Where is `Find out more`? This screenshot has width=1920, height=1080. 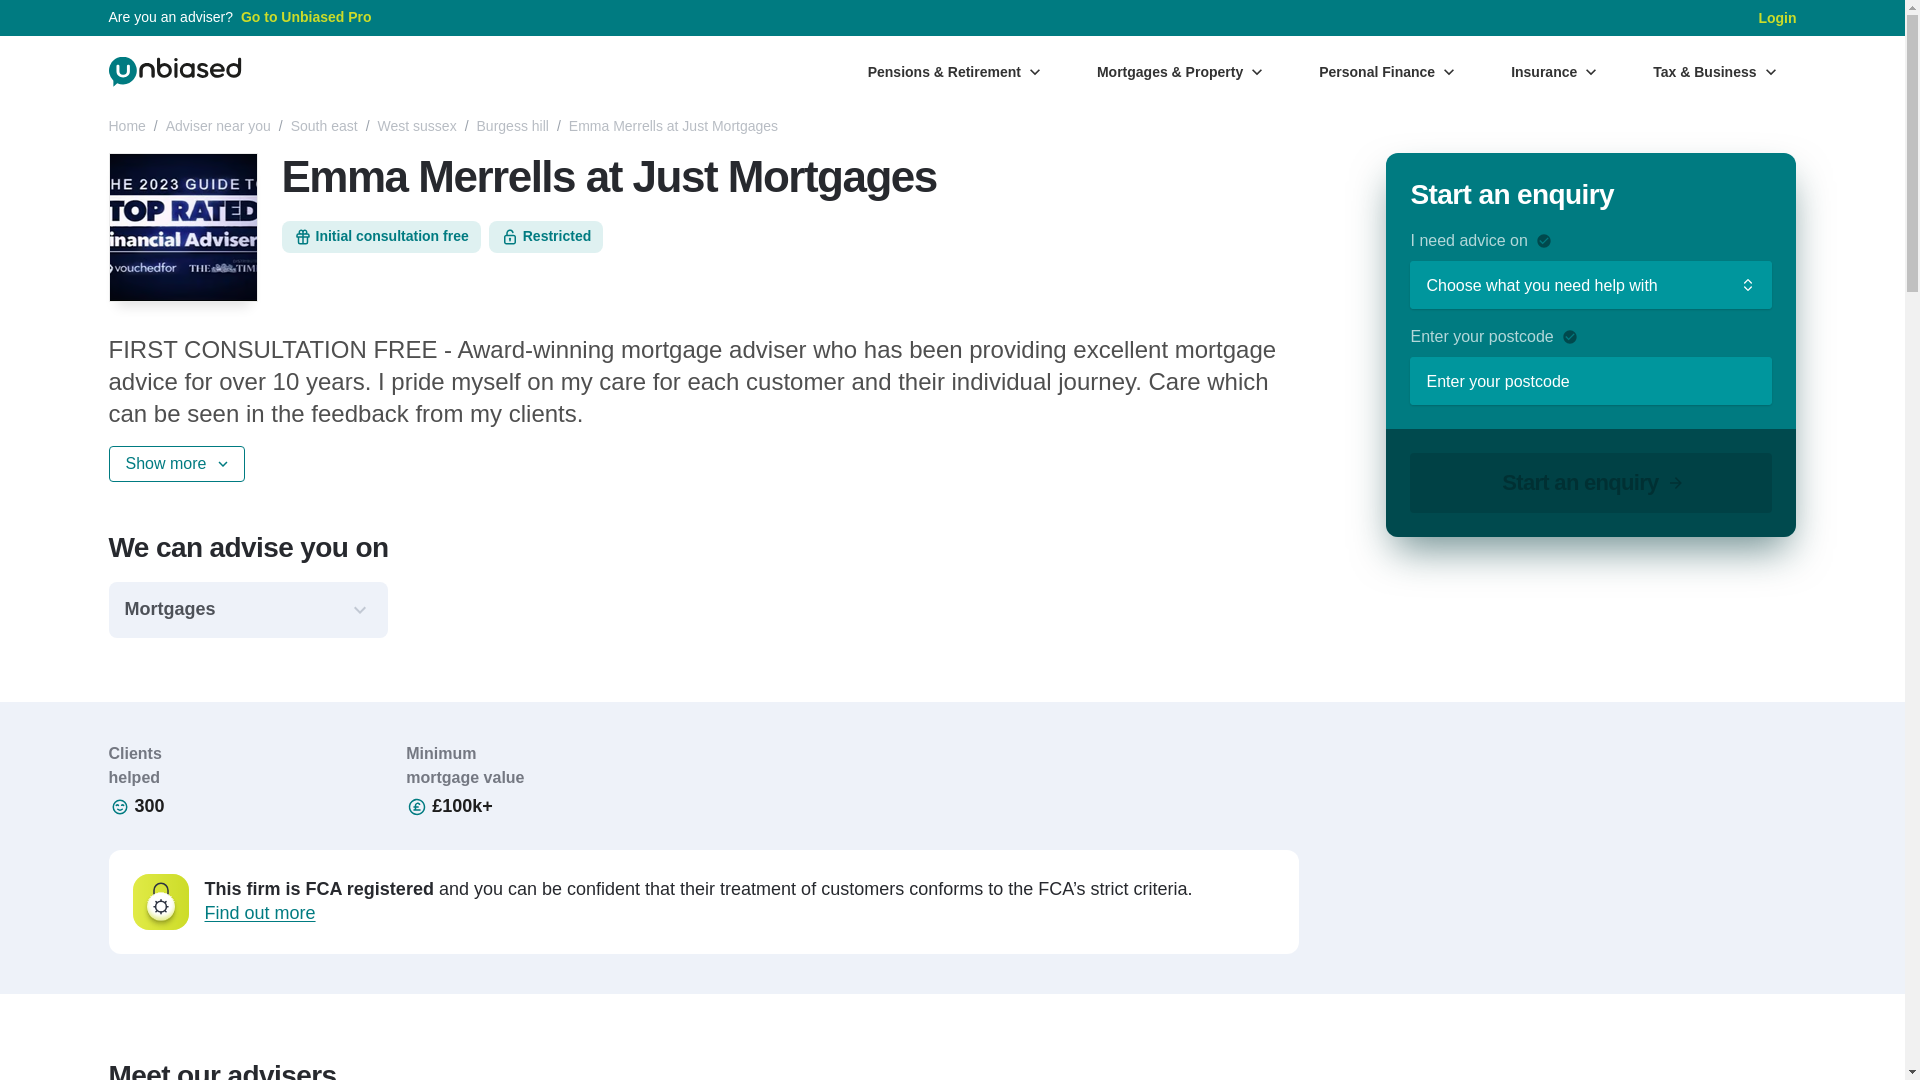 Find out more is located at coordinates (258, 913).